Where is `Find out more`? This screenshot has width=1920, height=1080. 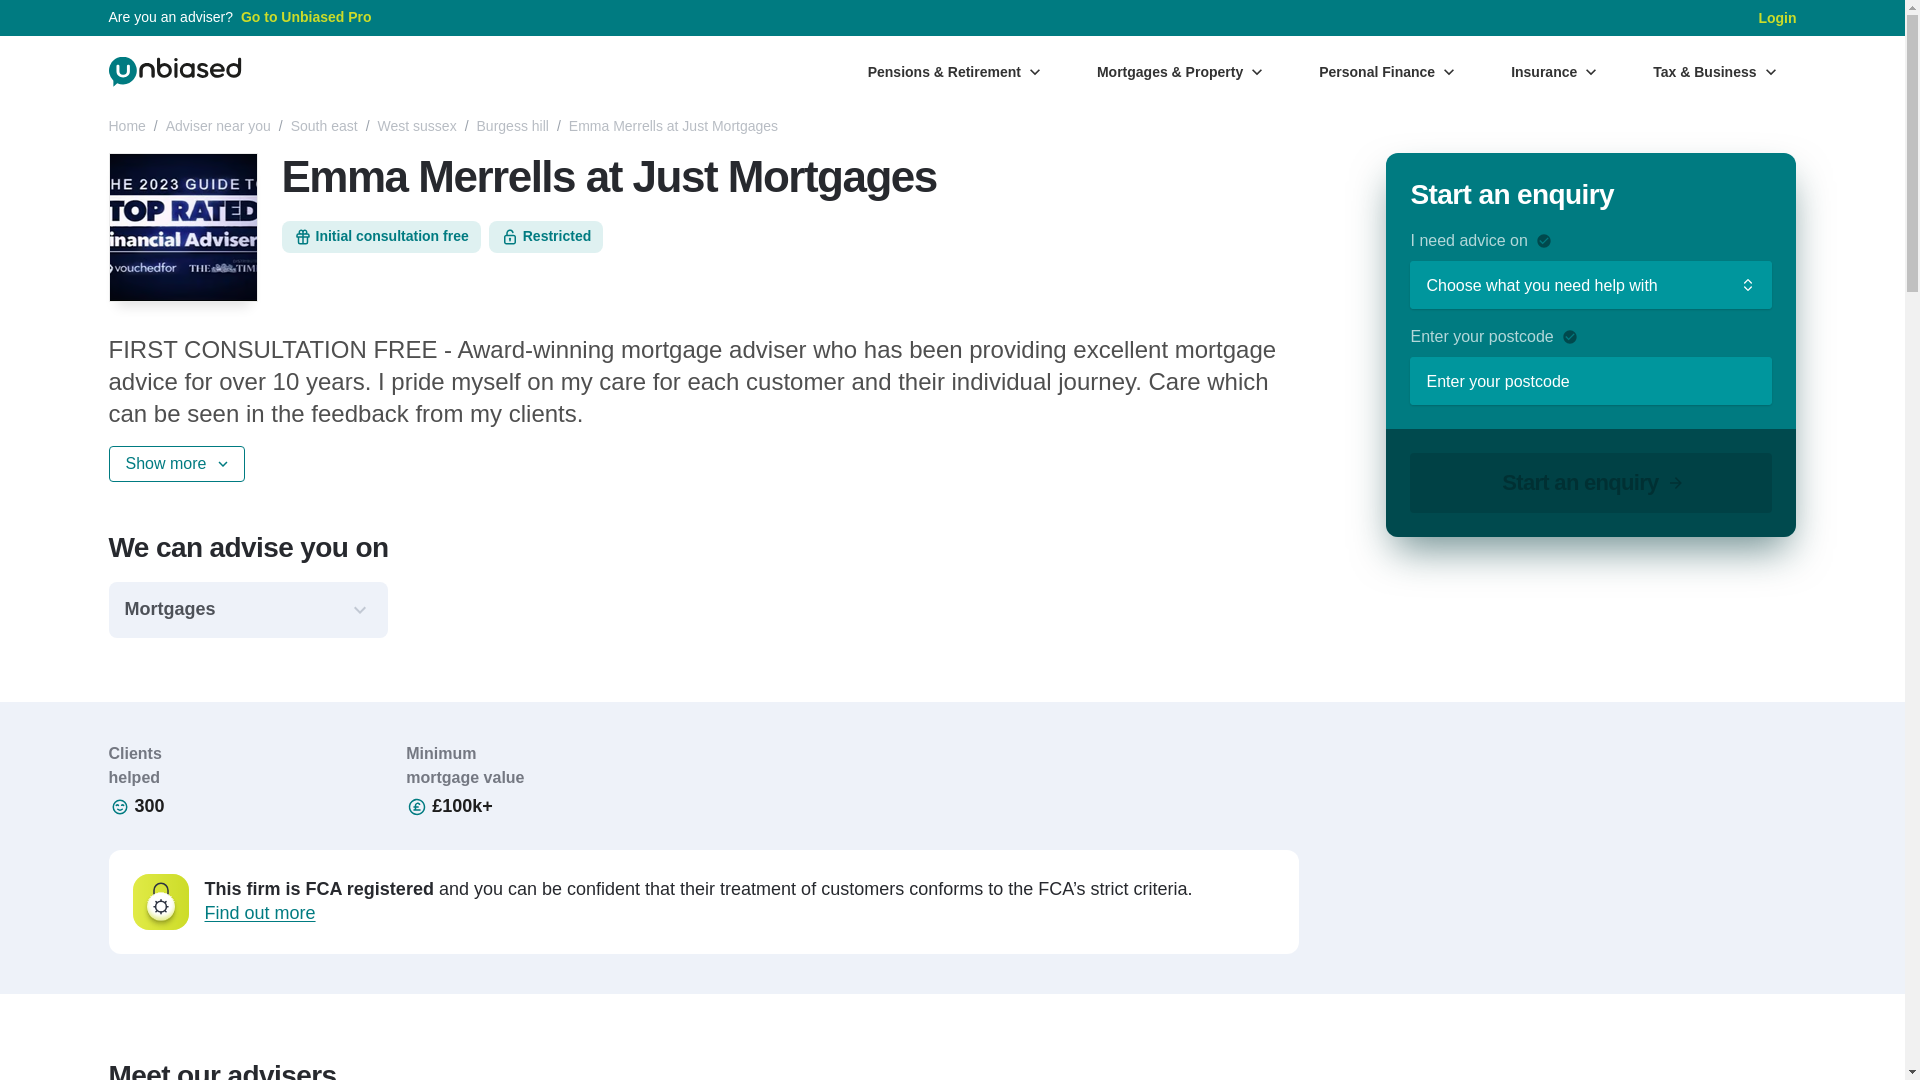 Find out more is located at coordinates (258, 913).